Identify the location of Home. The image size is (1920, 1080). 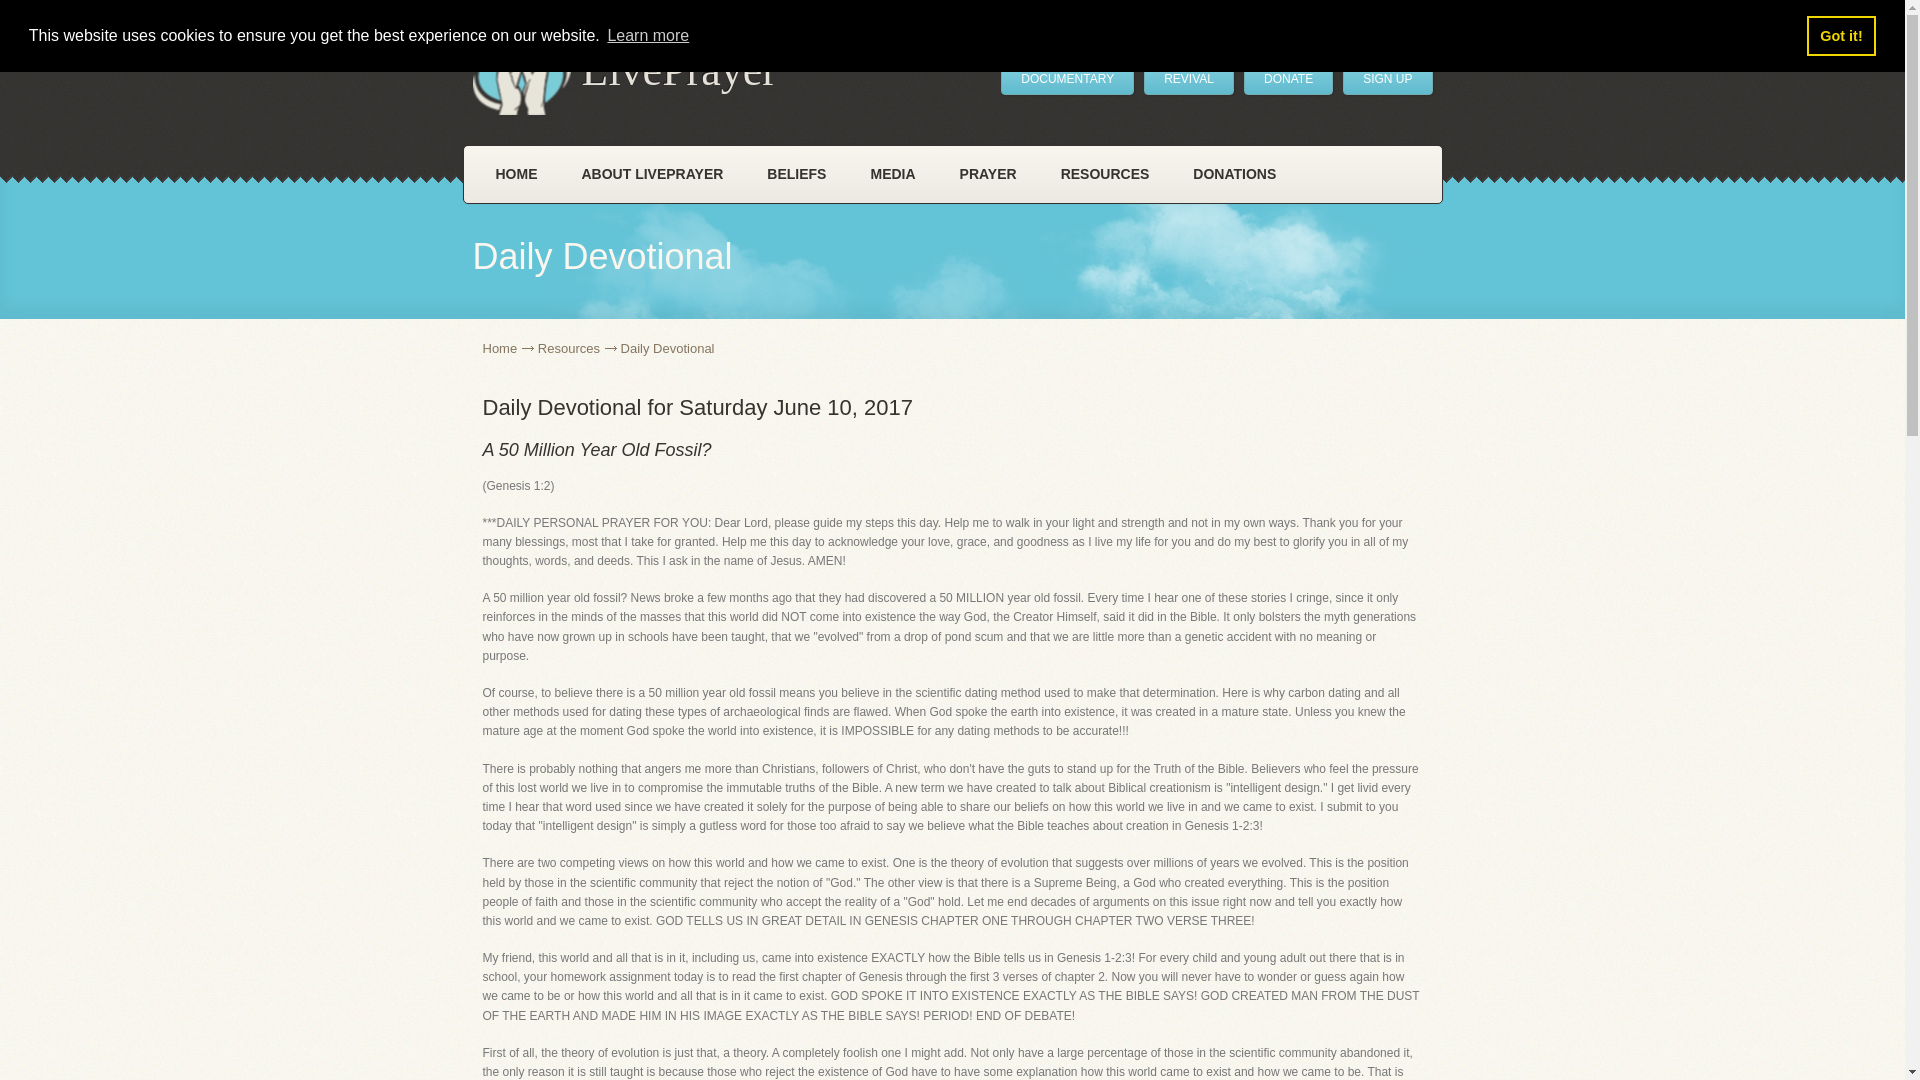
(507, 348).